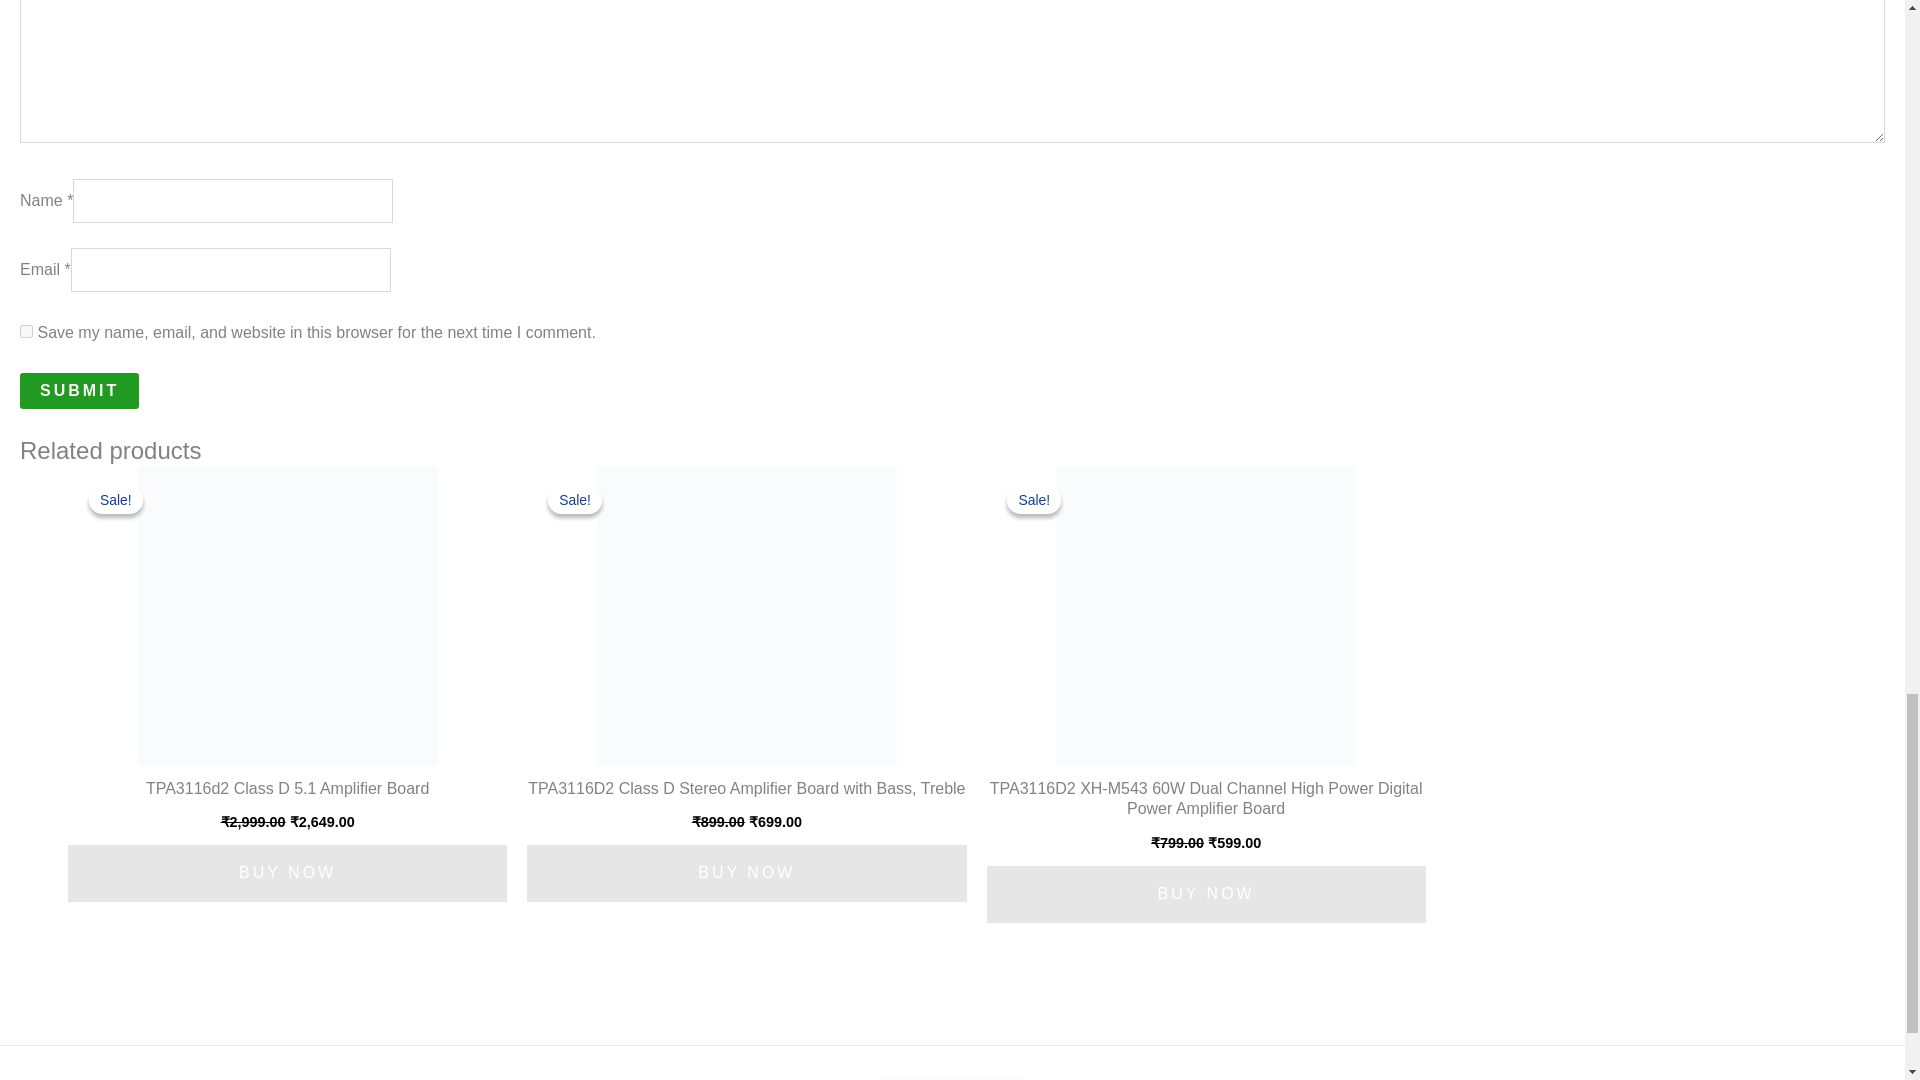  Describe the element at coordinates (78, 390) in the screenshot. I see `Submit` at that location.